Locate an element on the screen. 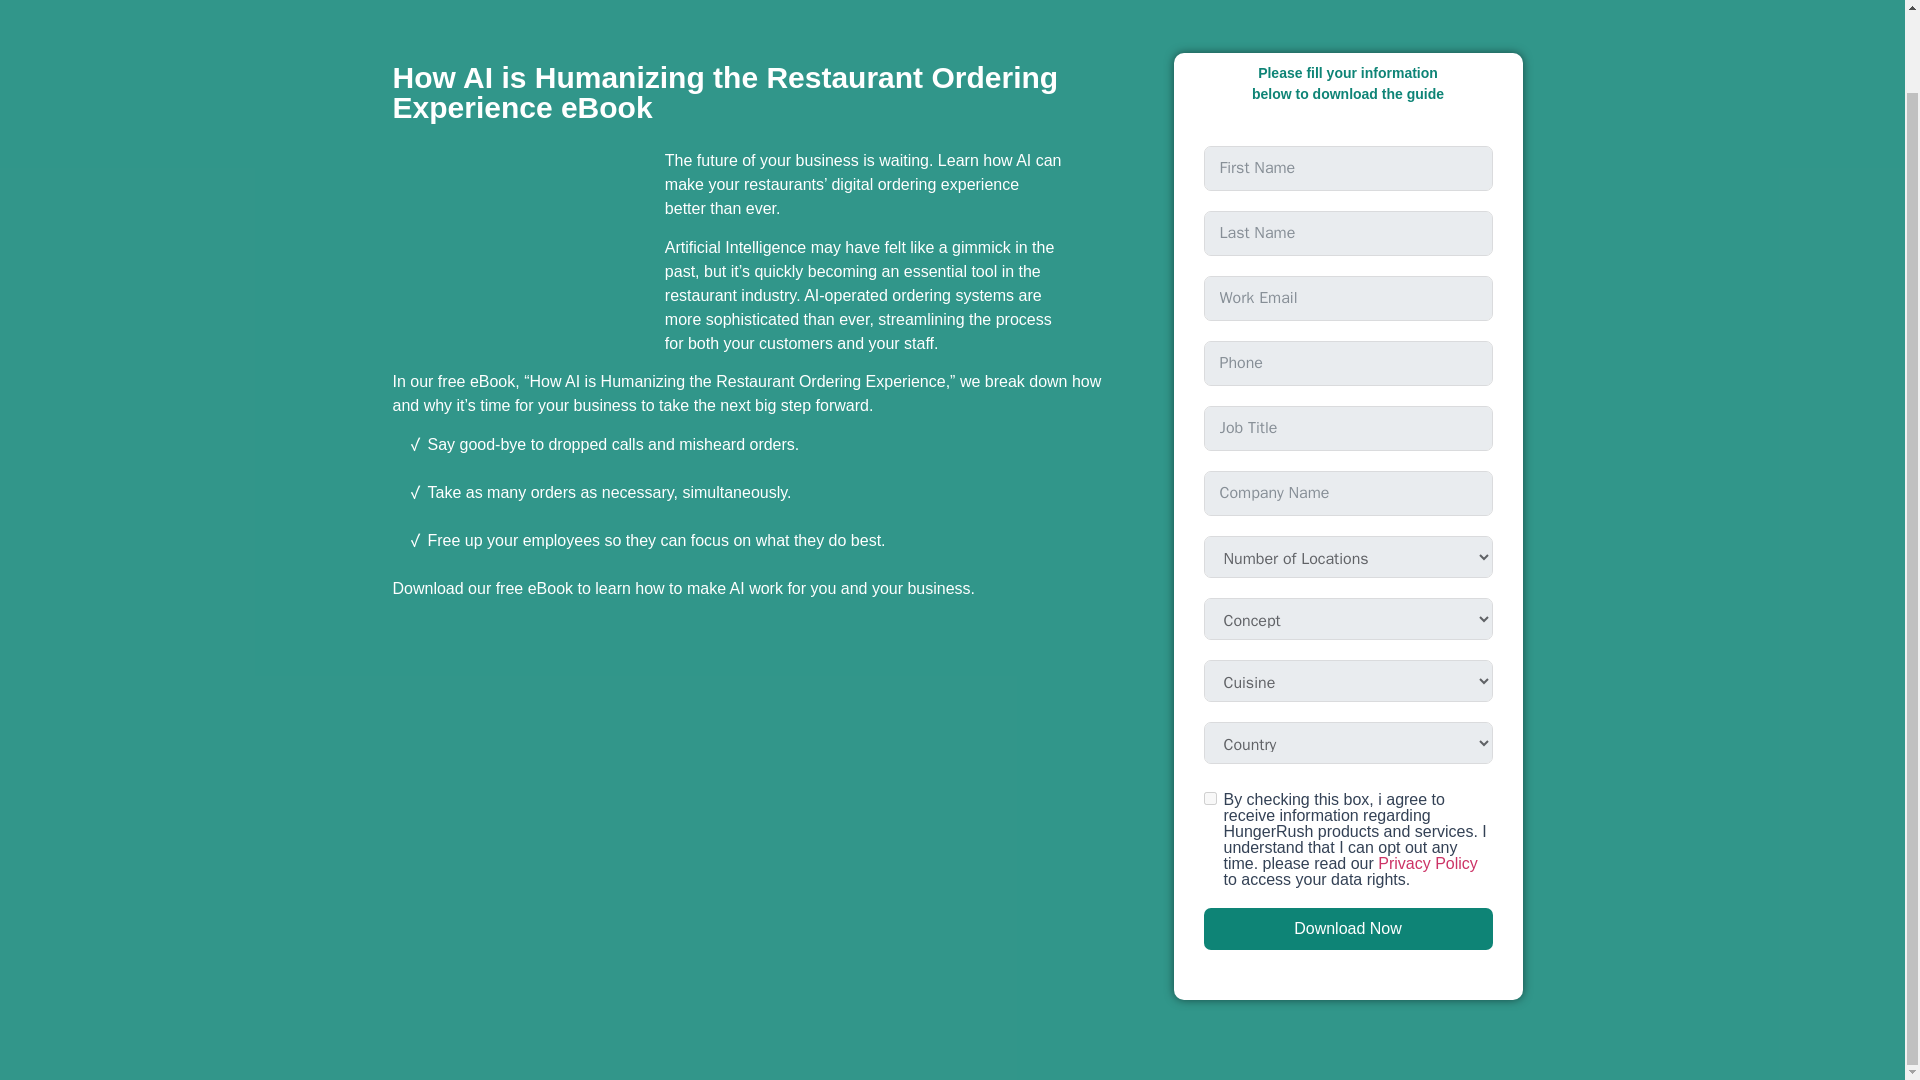 The image size is (1920, 1080). Privacy Policy is located at coordinates (1428, 863).